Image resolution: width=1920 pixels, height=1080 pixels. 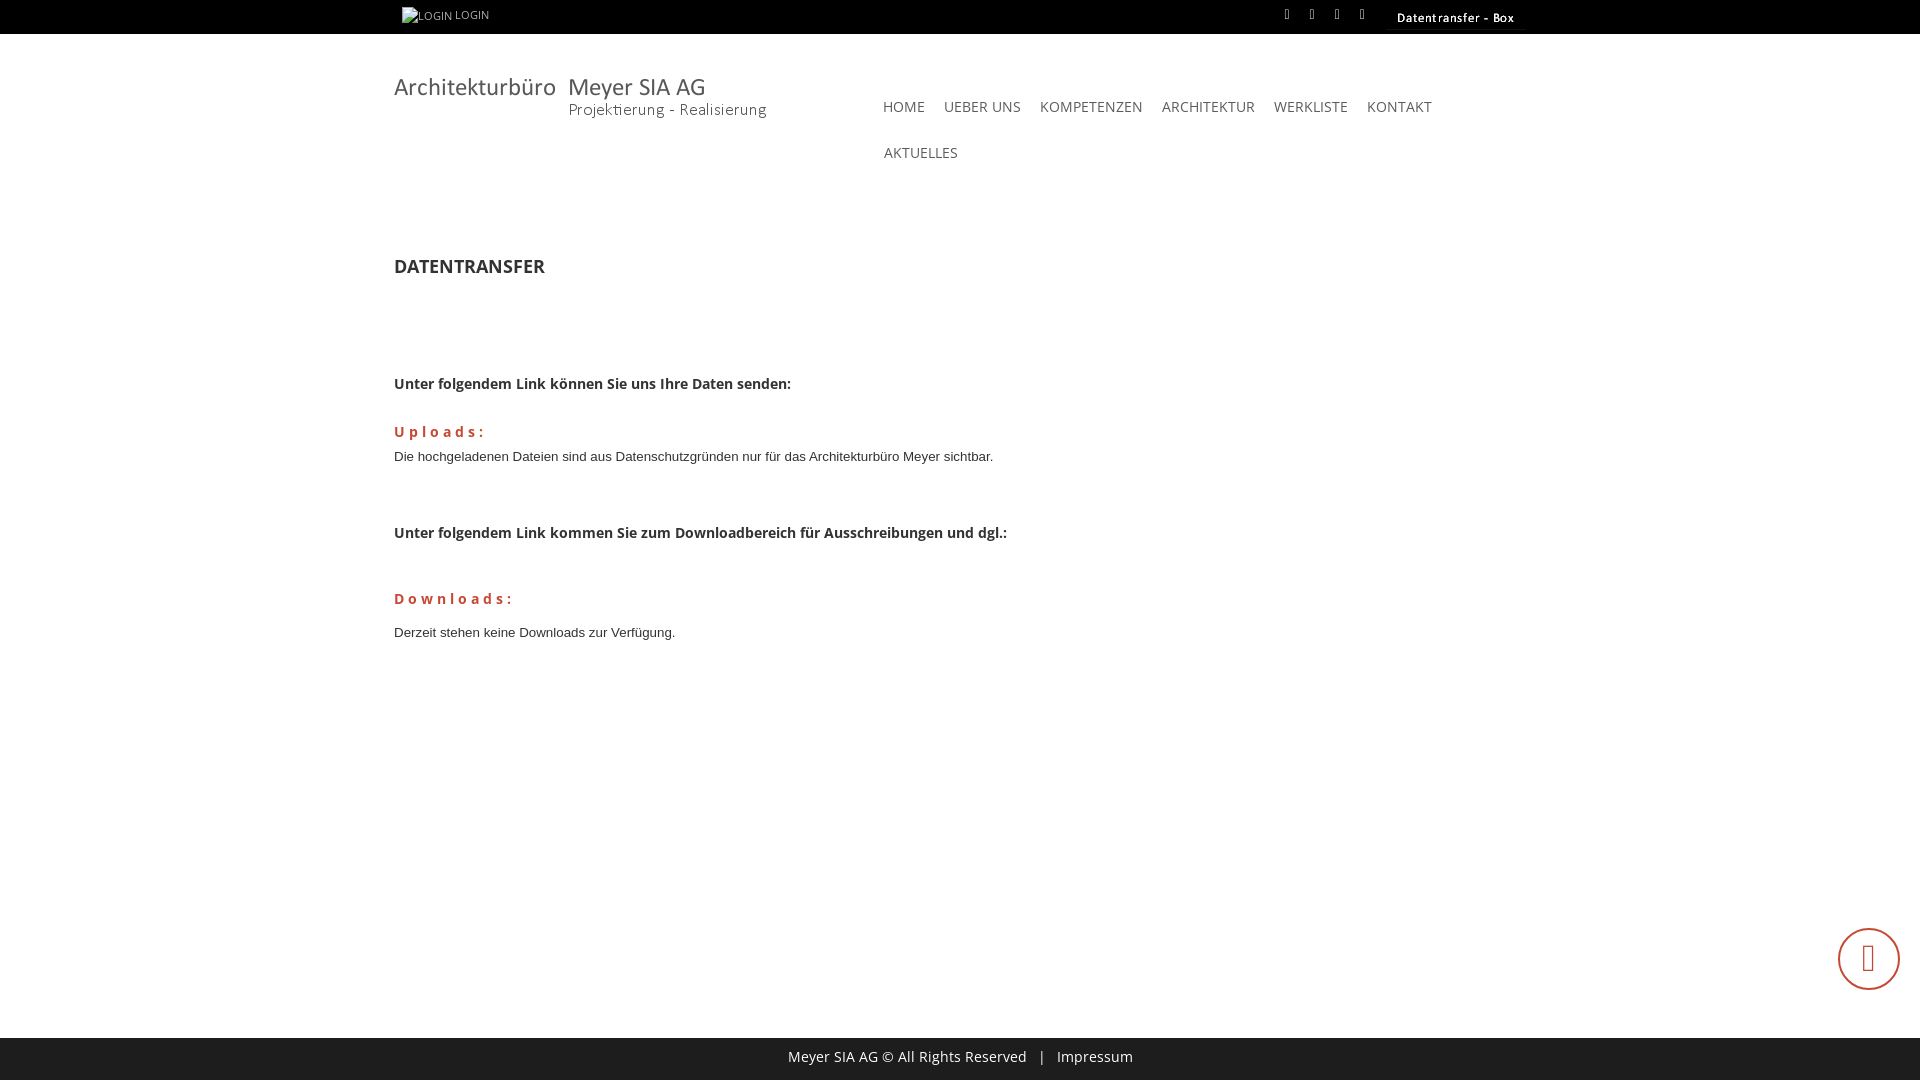 What do you see at coordinates (1400, 107) in the screenshot?
I see `KONTAKT` at bounding box center [1400, 107].